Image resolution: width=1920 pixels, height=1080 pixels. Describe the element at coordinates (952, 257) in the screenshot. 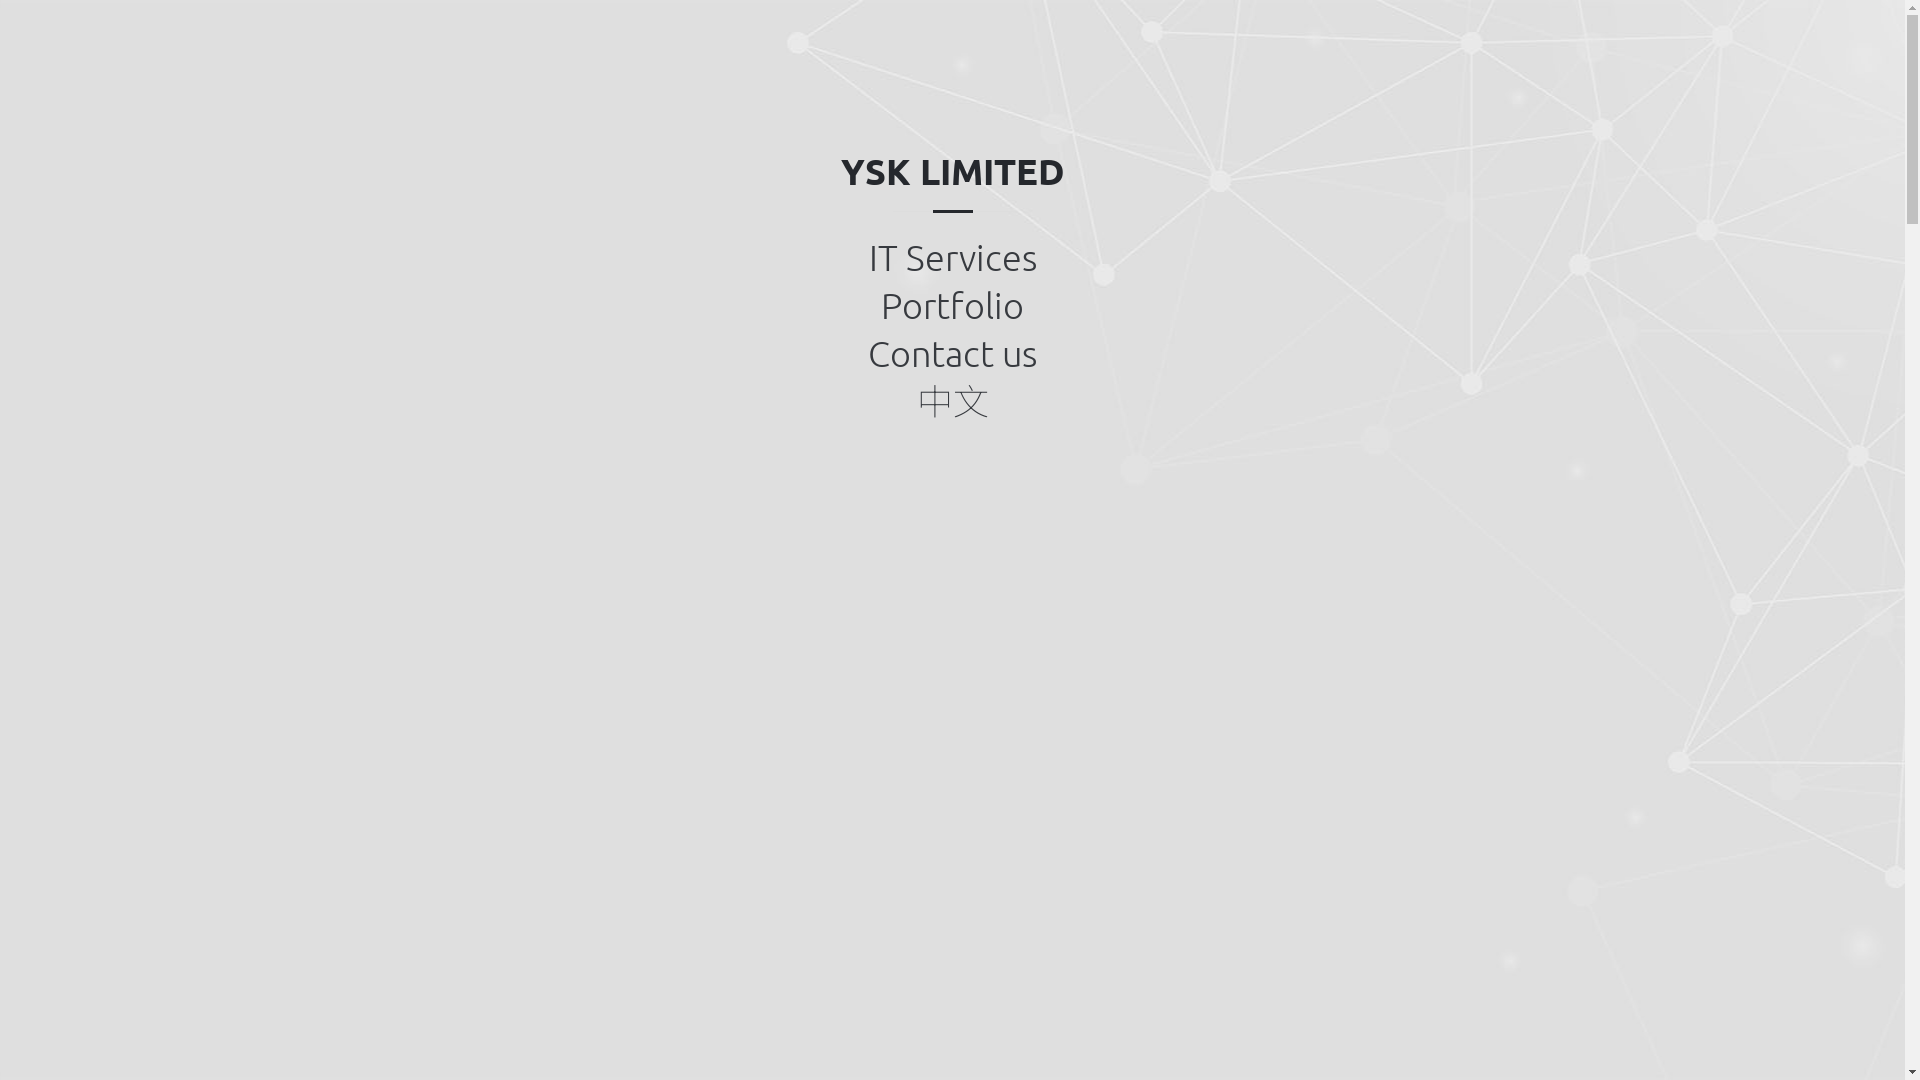

I see `IT Services` at that location.